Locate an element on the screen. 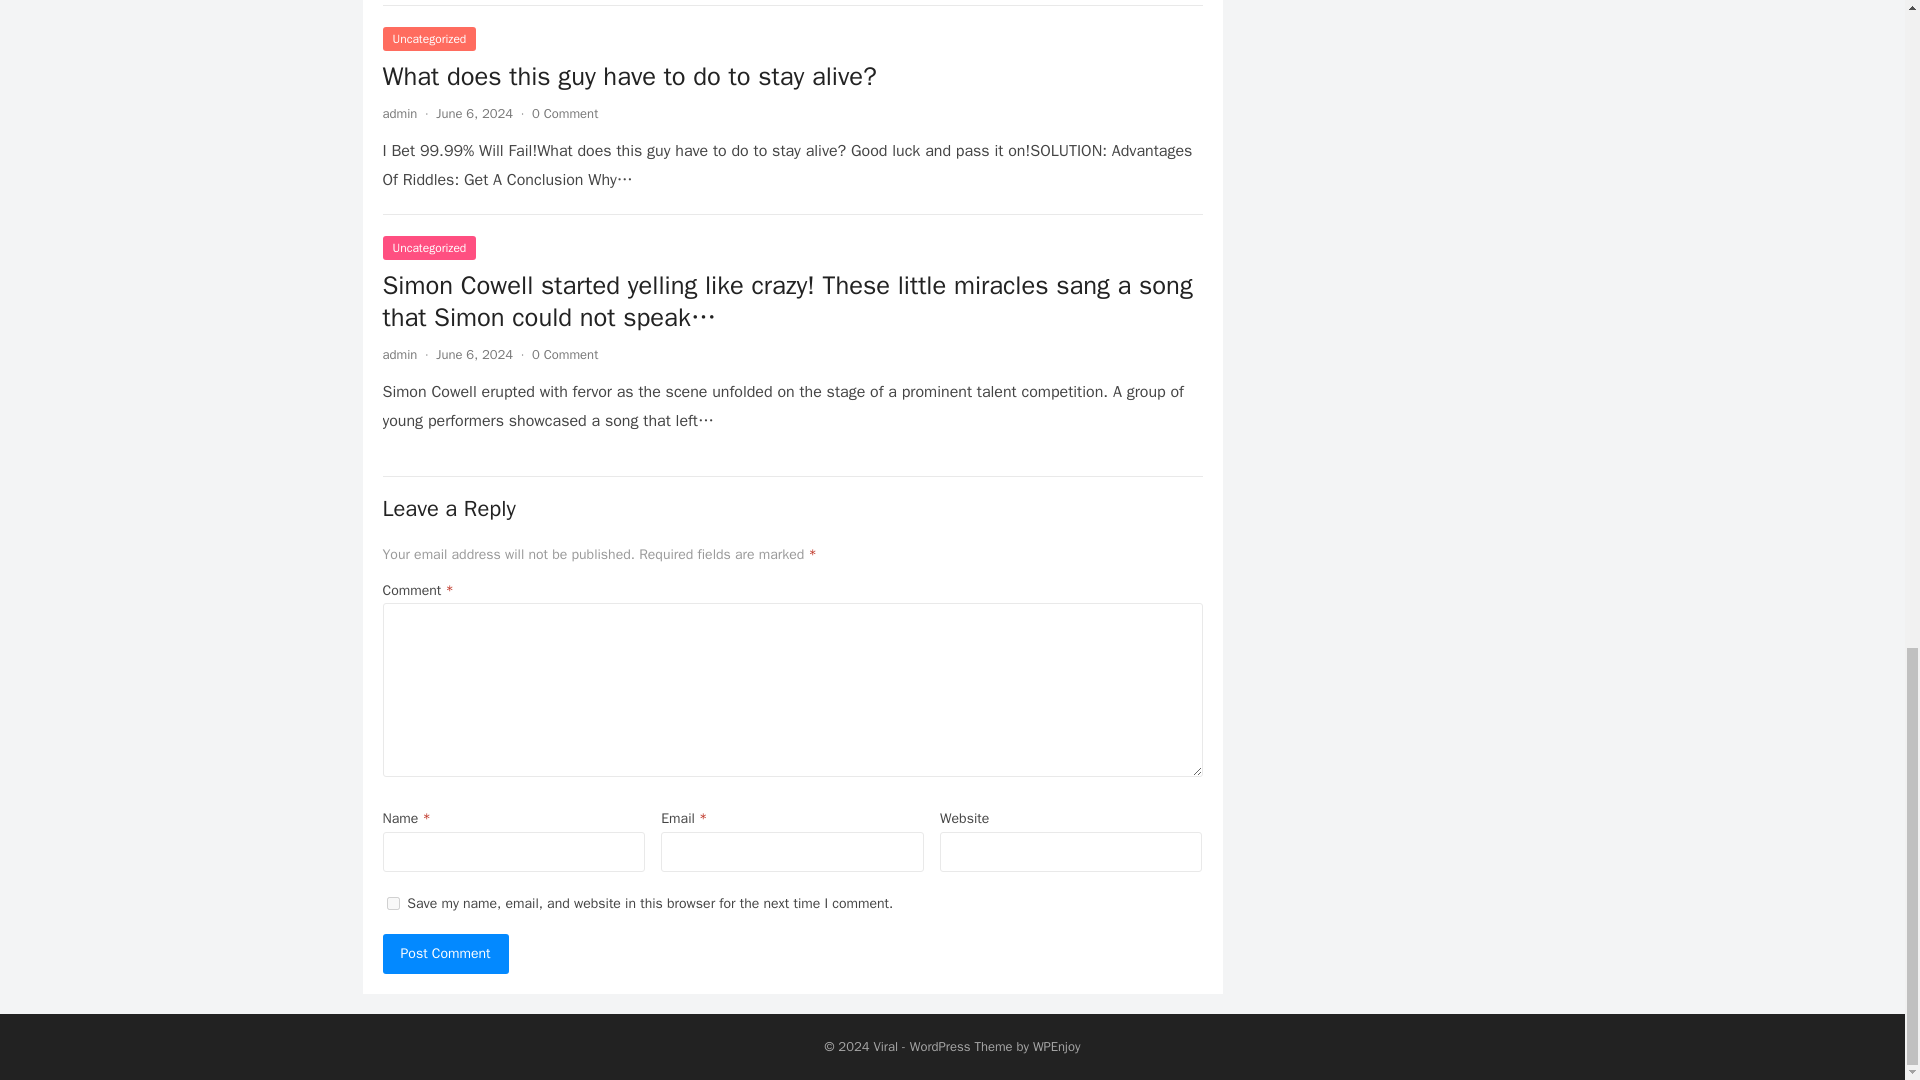  Uncategorized is located at coordinates (429, 38).